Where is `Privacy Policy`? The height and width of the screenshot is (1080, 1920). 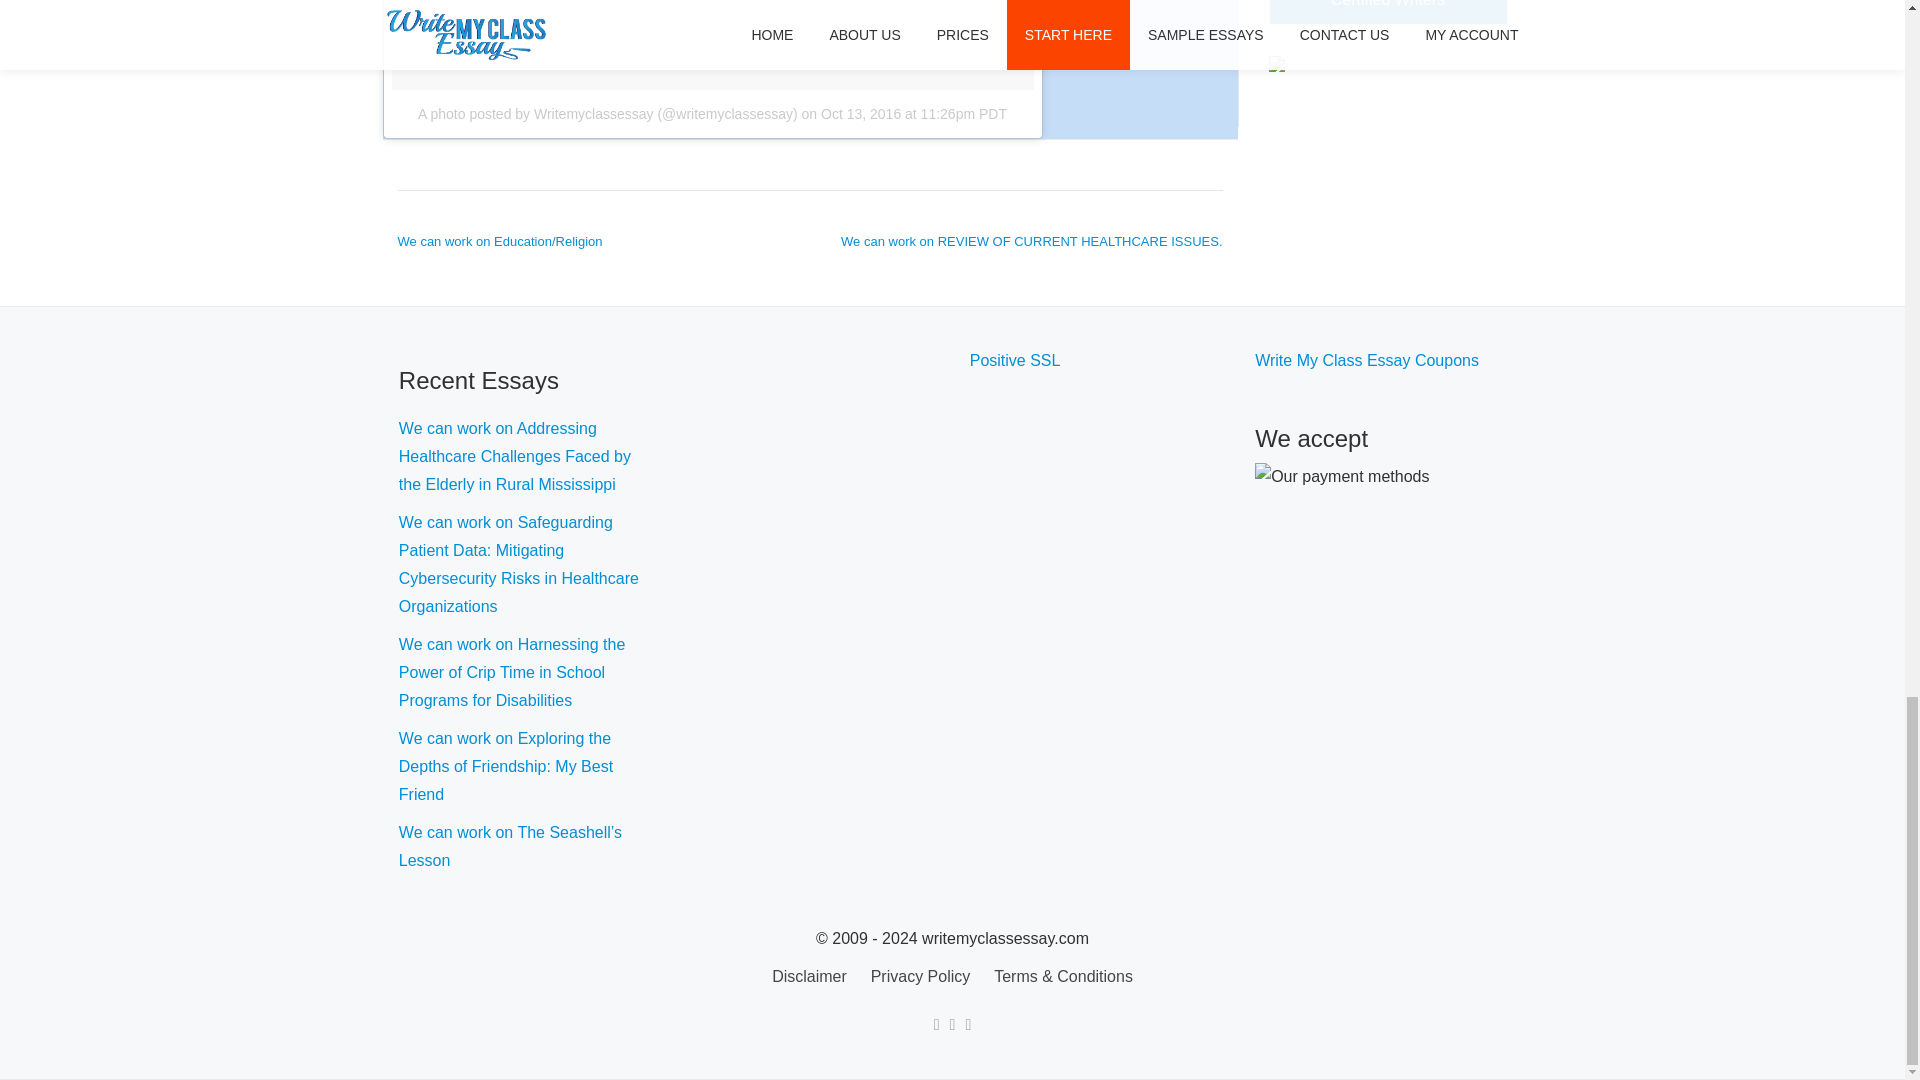
Privacy Policy is located at coordinates (921, 976).